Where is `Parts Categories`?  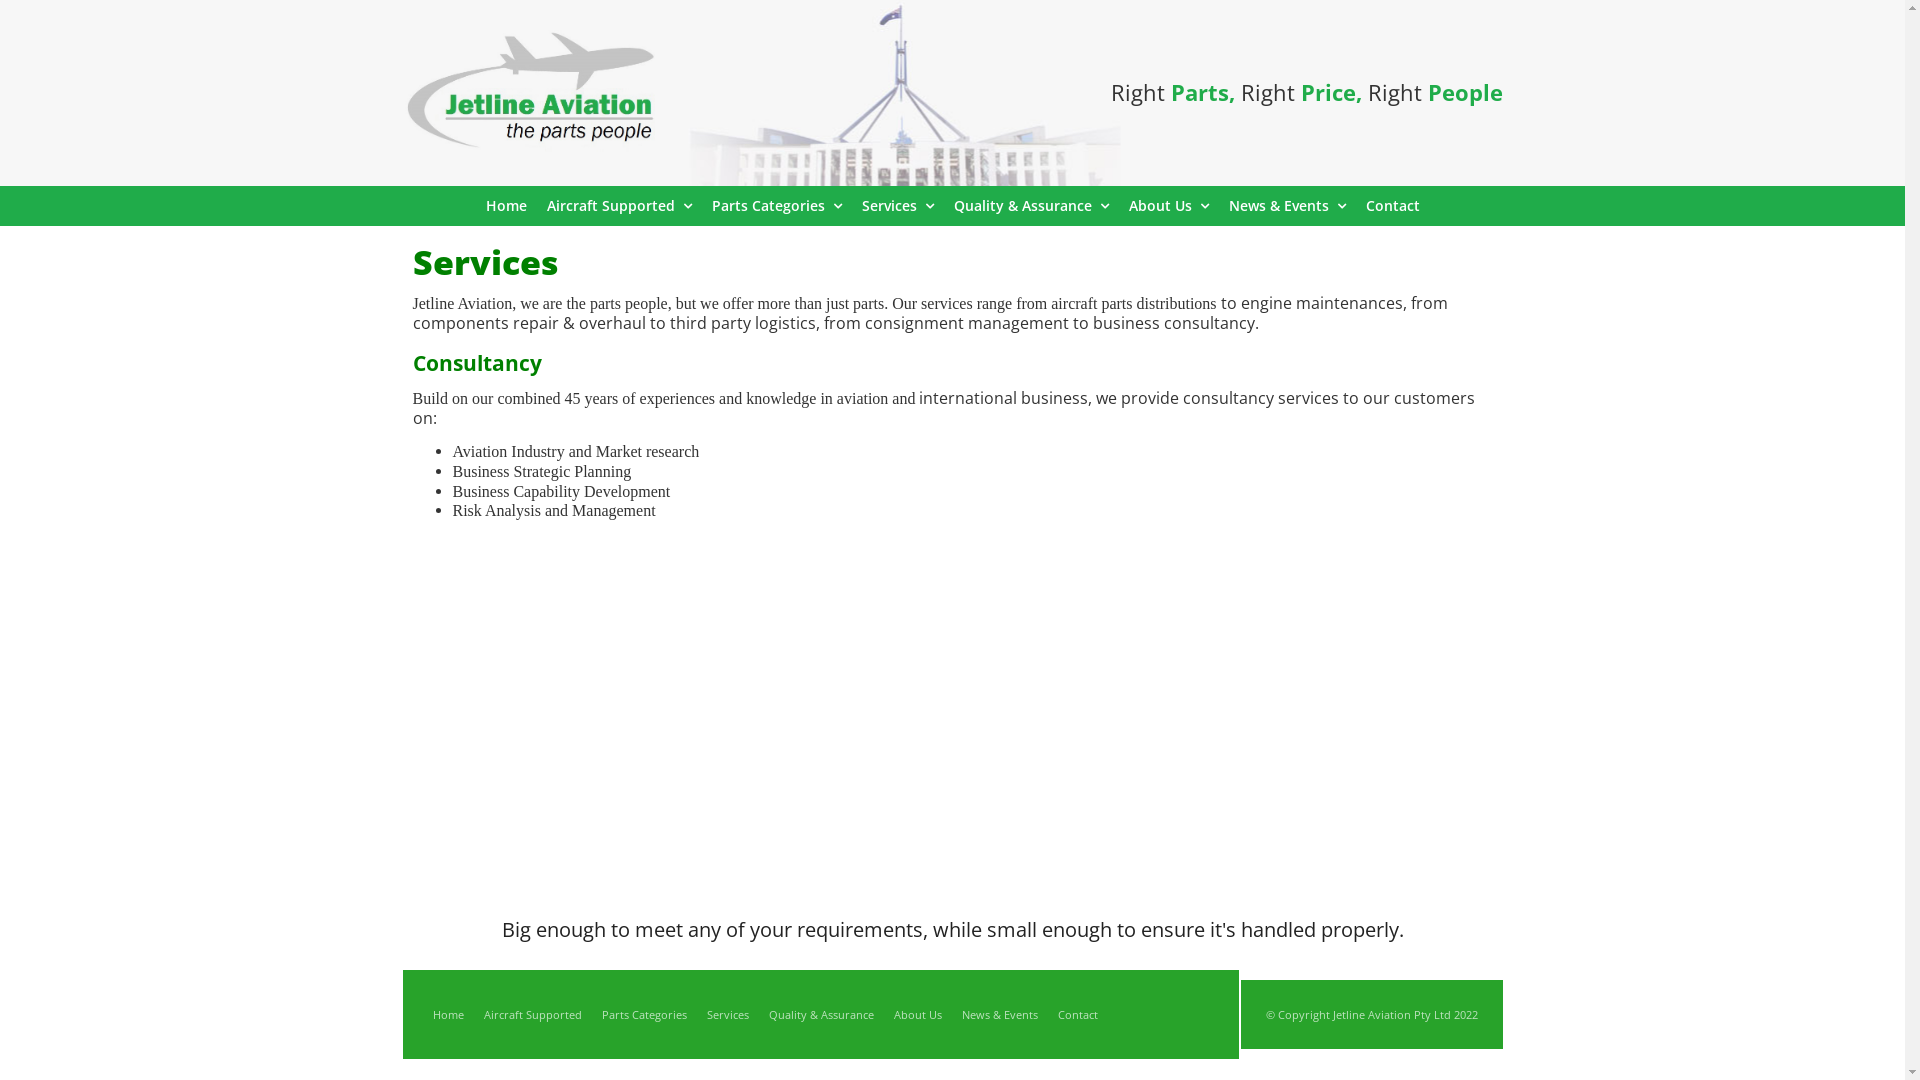
Parts Categories is located at coordinates (644, 1015).